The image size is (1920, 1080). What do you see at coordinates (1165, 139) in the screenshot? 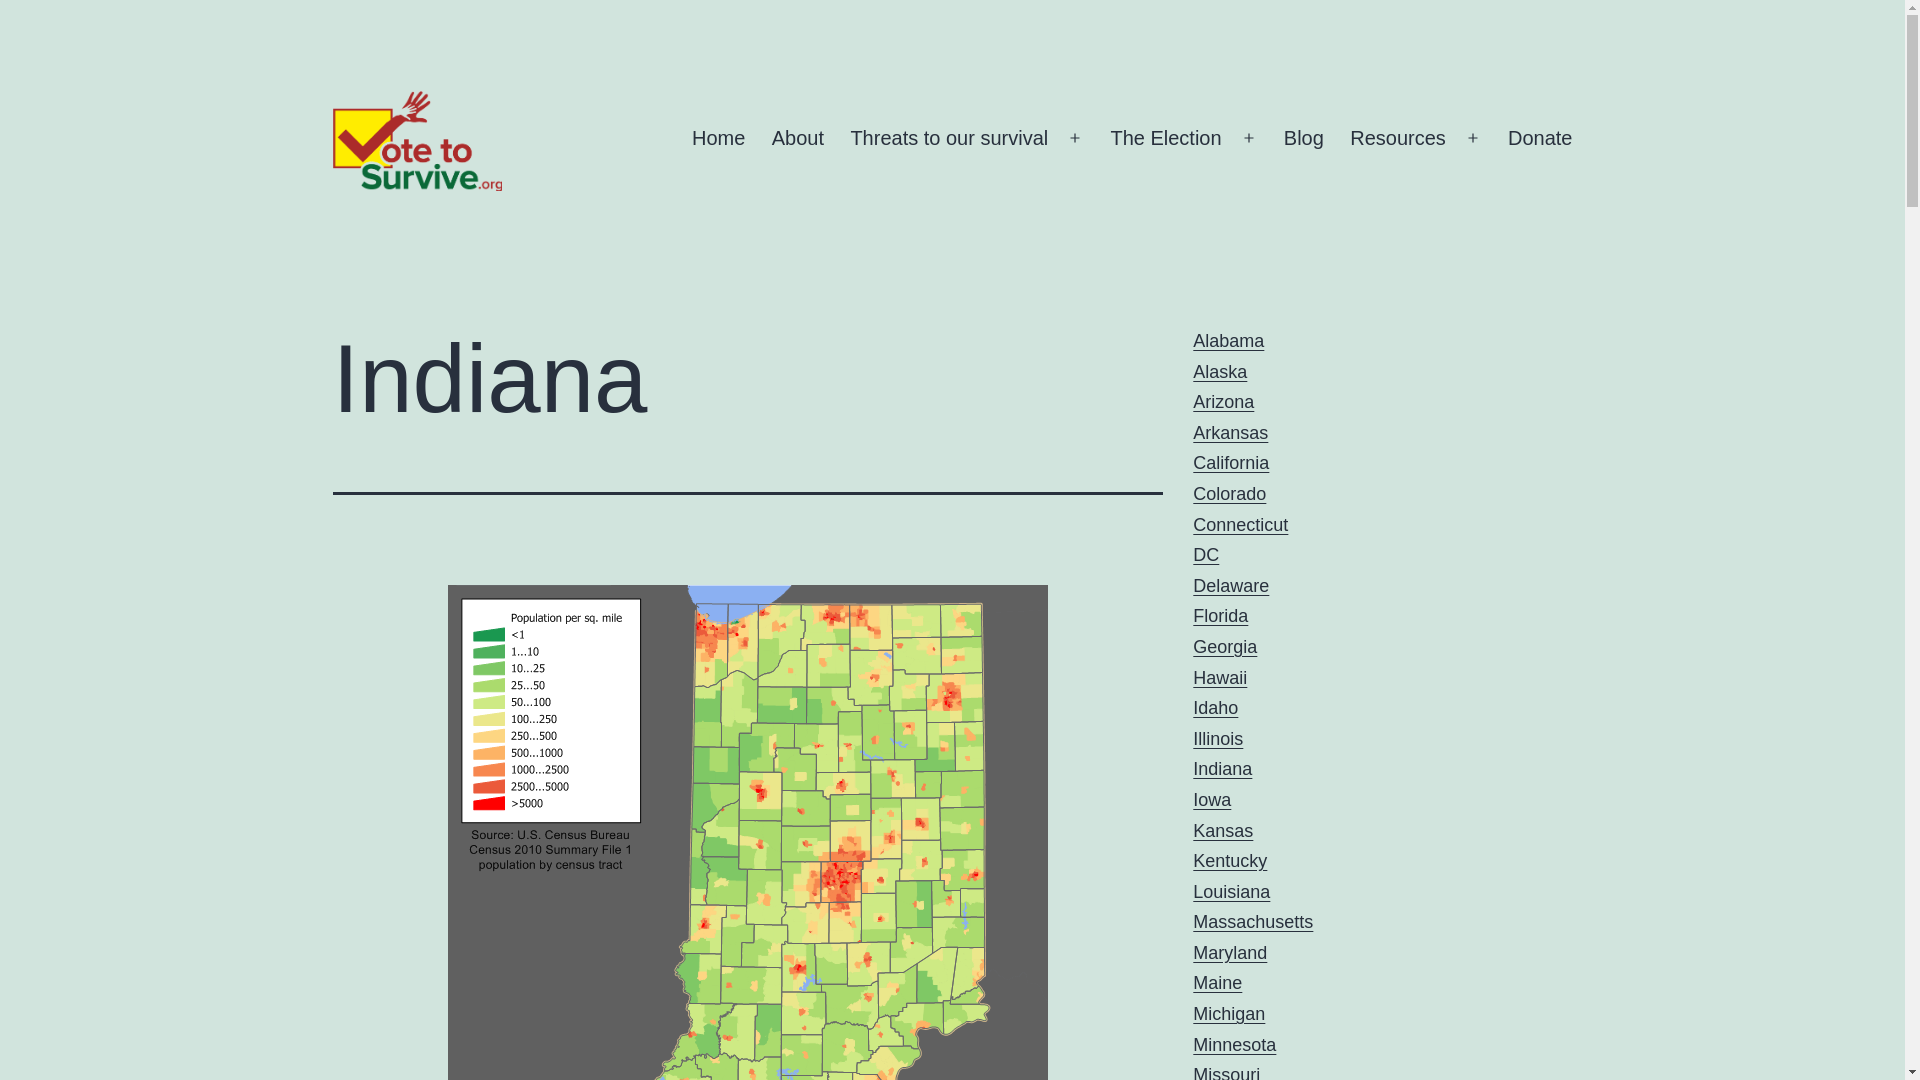
I see `The Election` at bounding box center [1165, 139].